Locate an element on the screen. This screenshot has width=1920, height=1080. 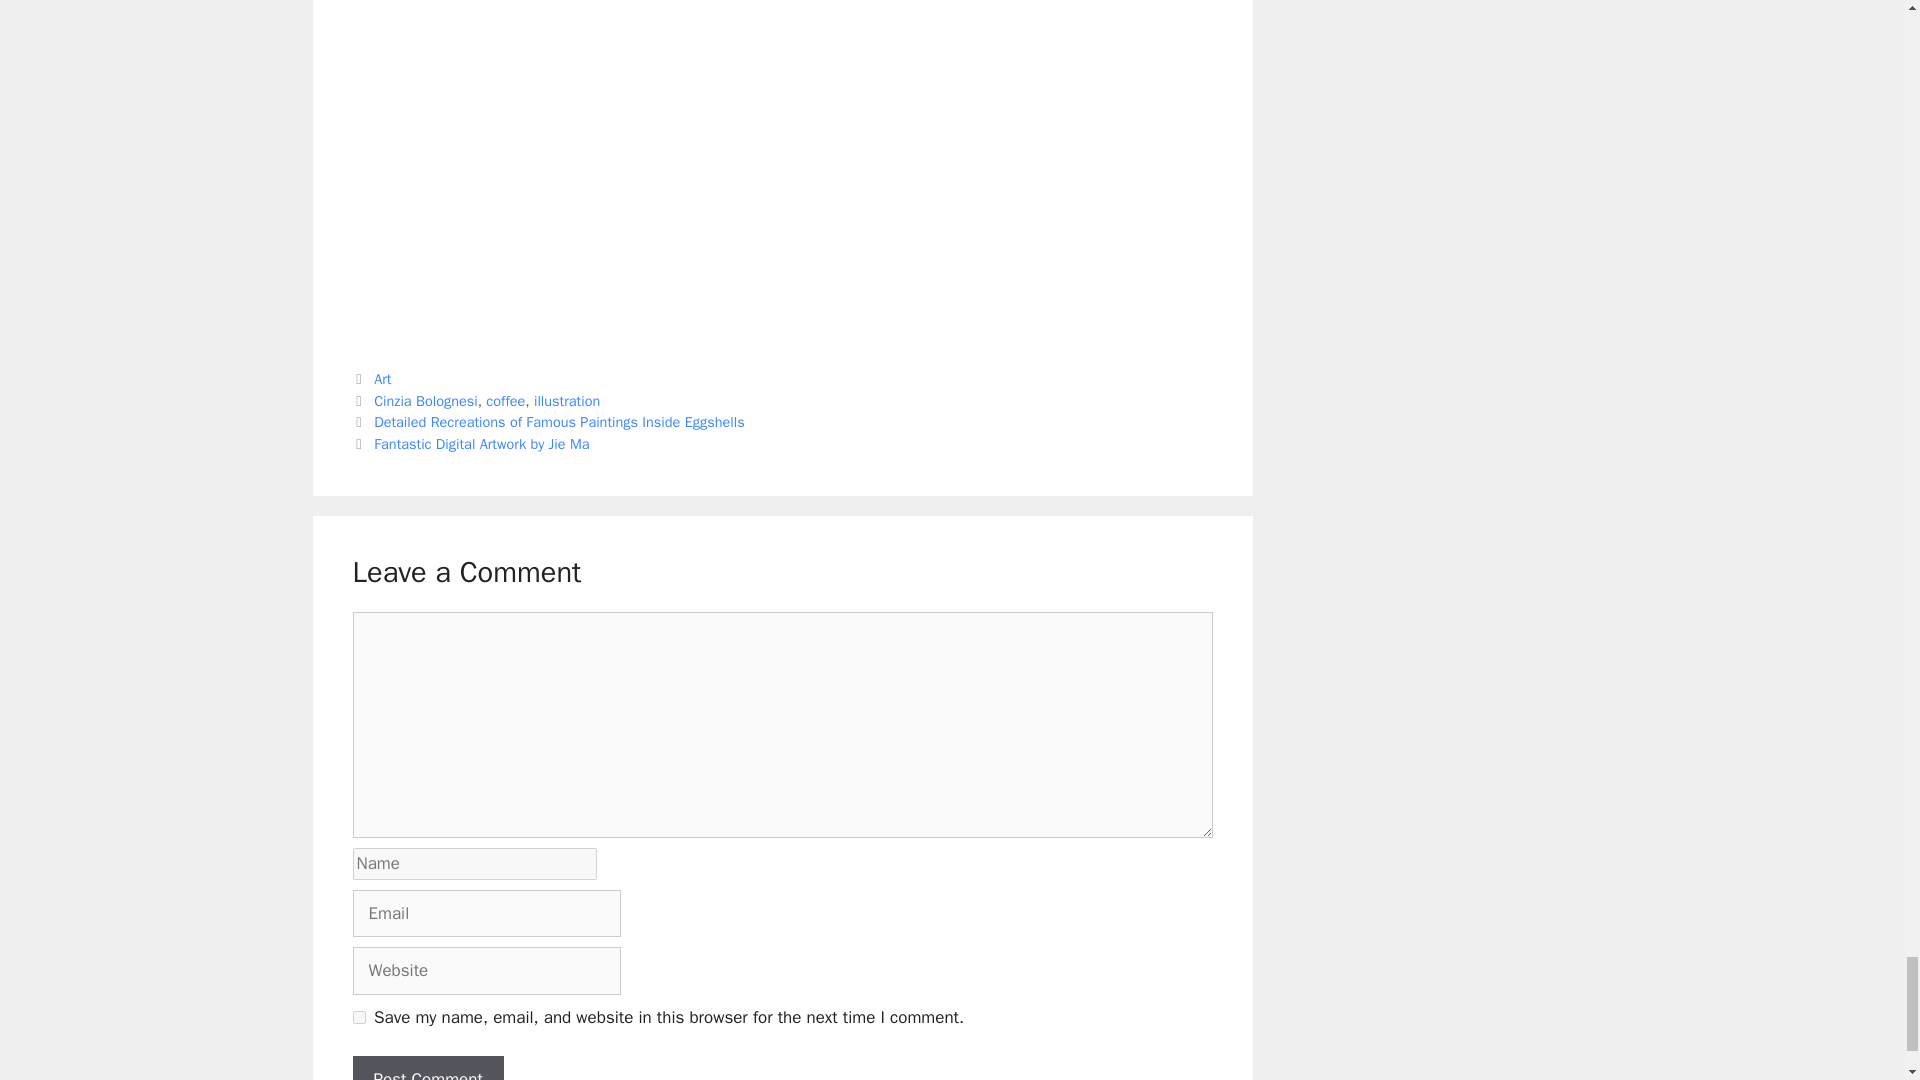
Fantastic Digital Artwork by Jie Ma is located at coordinates (482, 444).